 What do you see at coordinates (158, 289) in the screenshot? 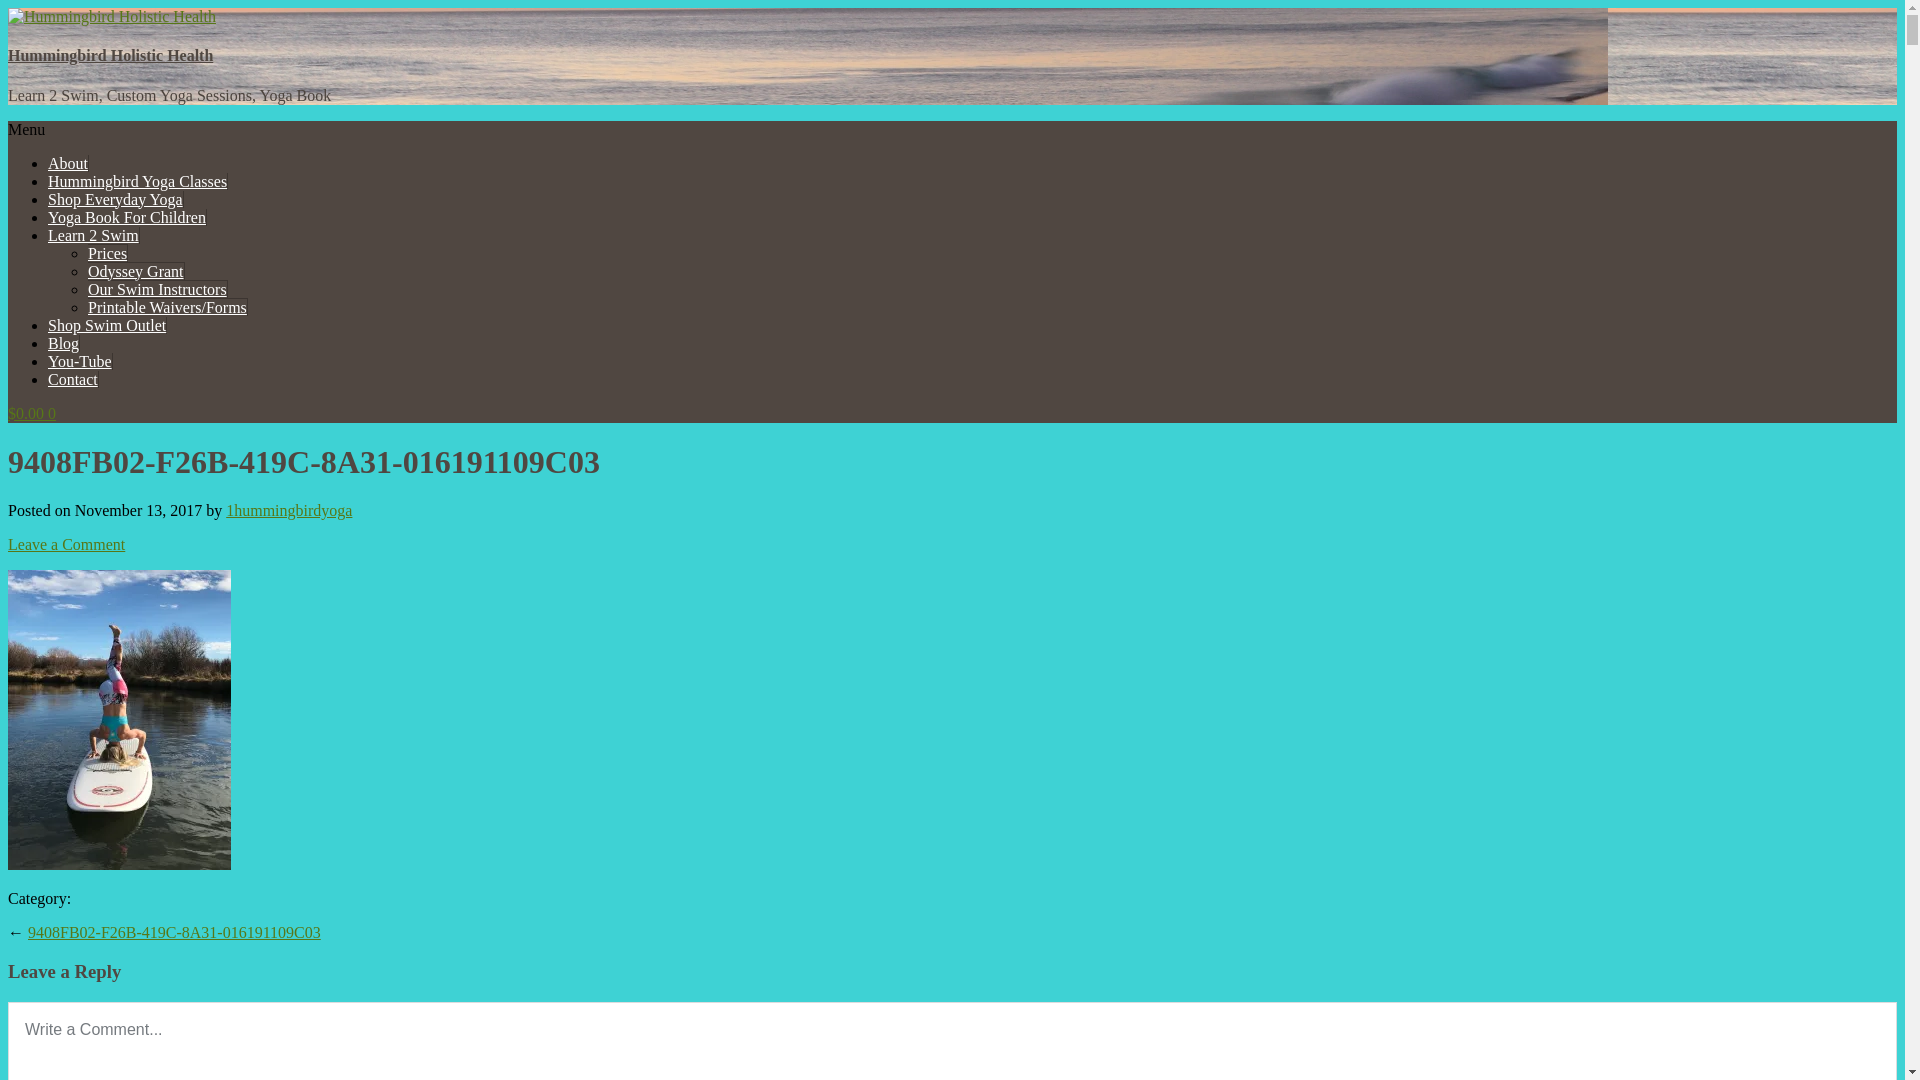
I see `Our Swim Instructors` at bounding box center [158, 289].